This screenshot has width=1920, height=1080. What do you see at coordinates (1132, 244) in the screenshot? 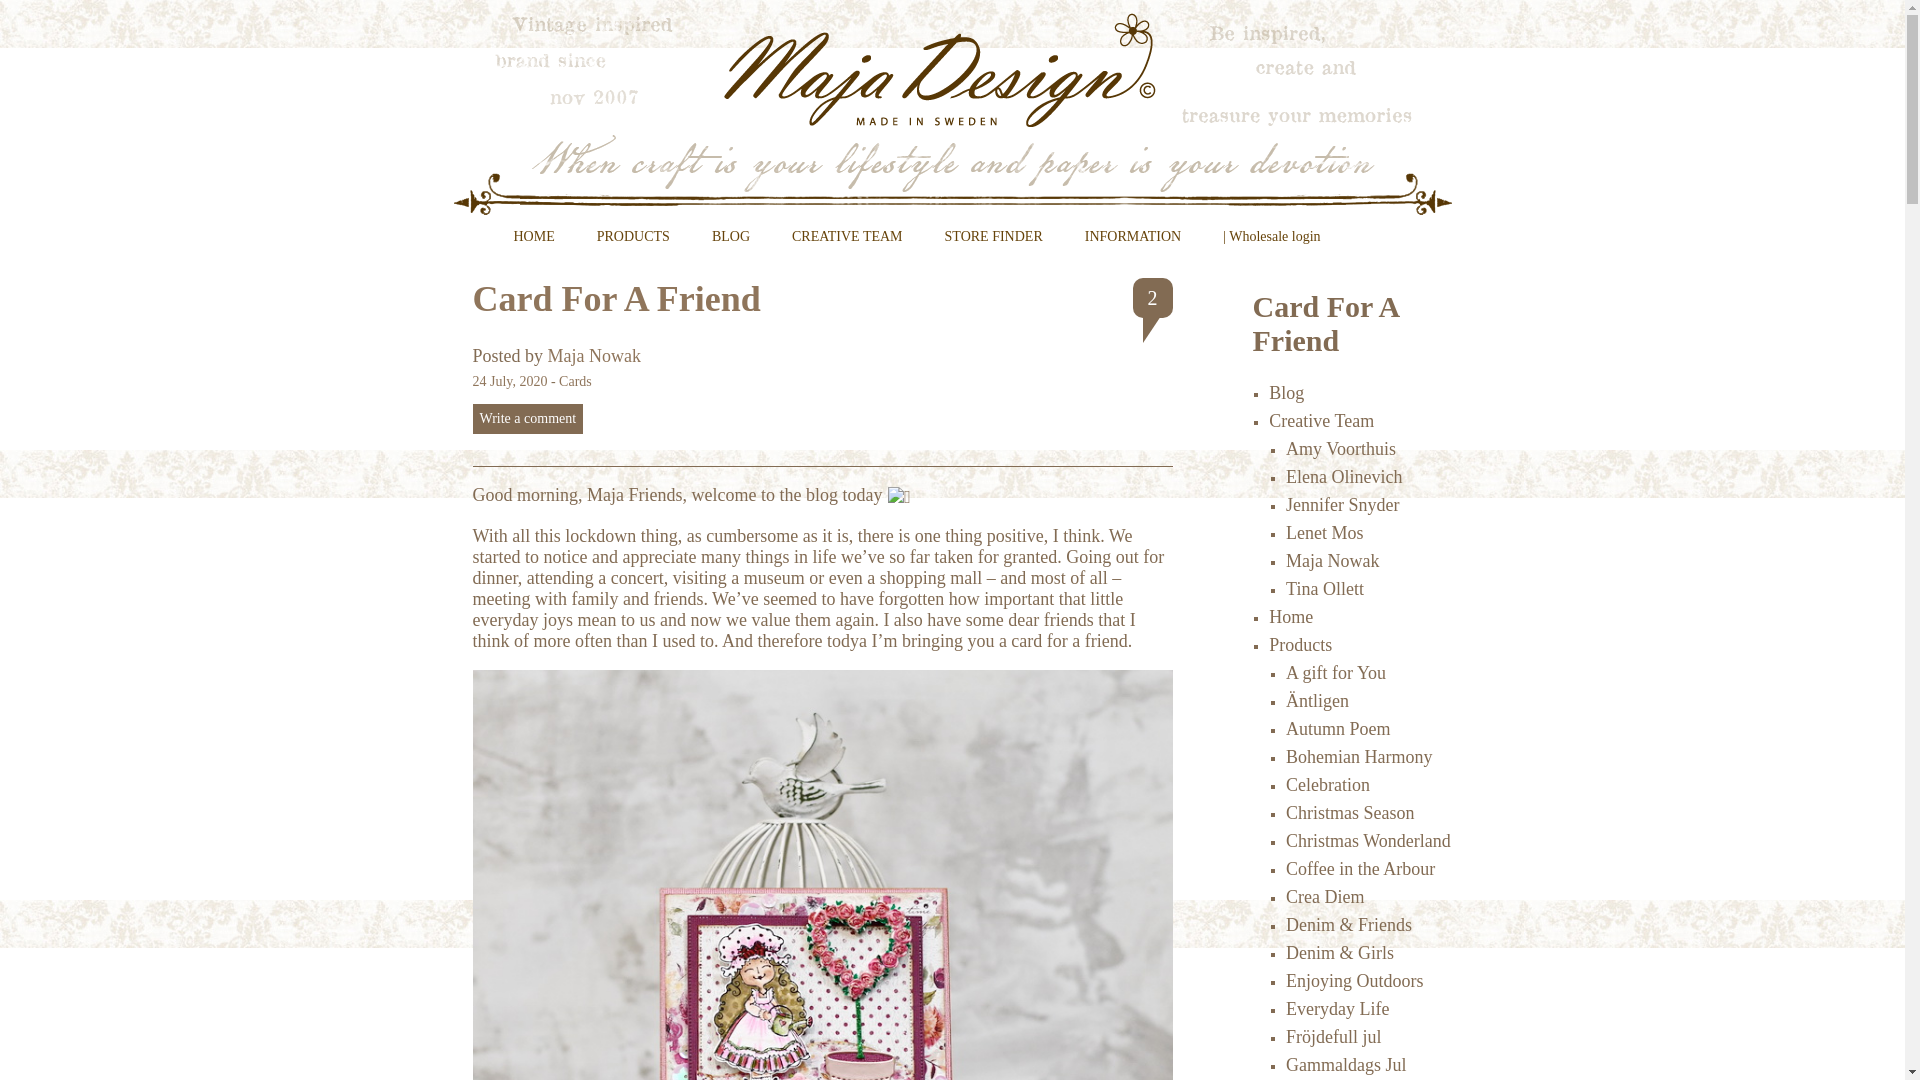
I see `INFORMATION` at bounding box center [1132, 244].